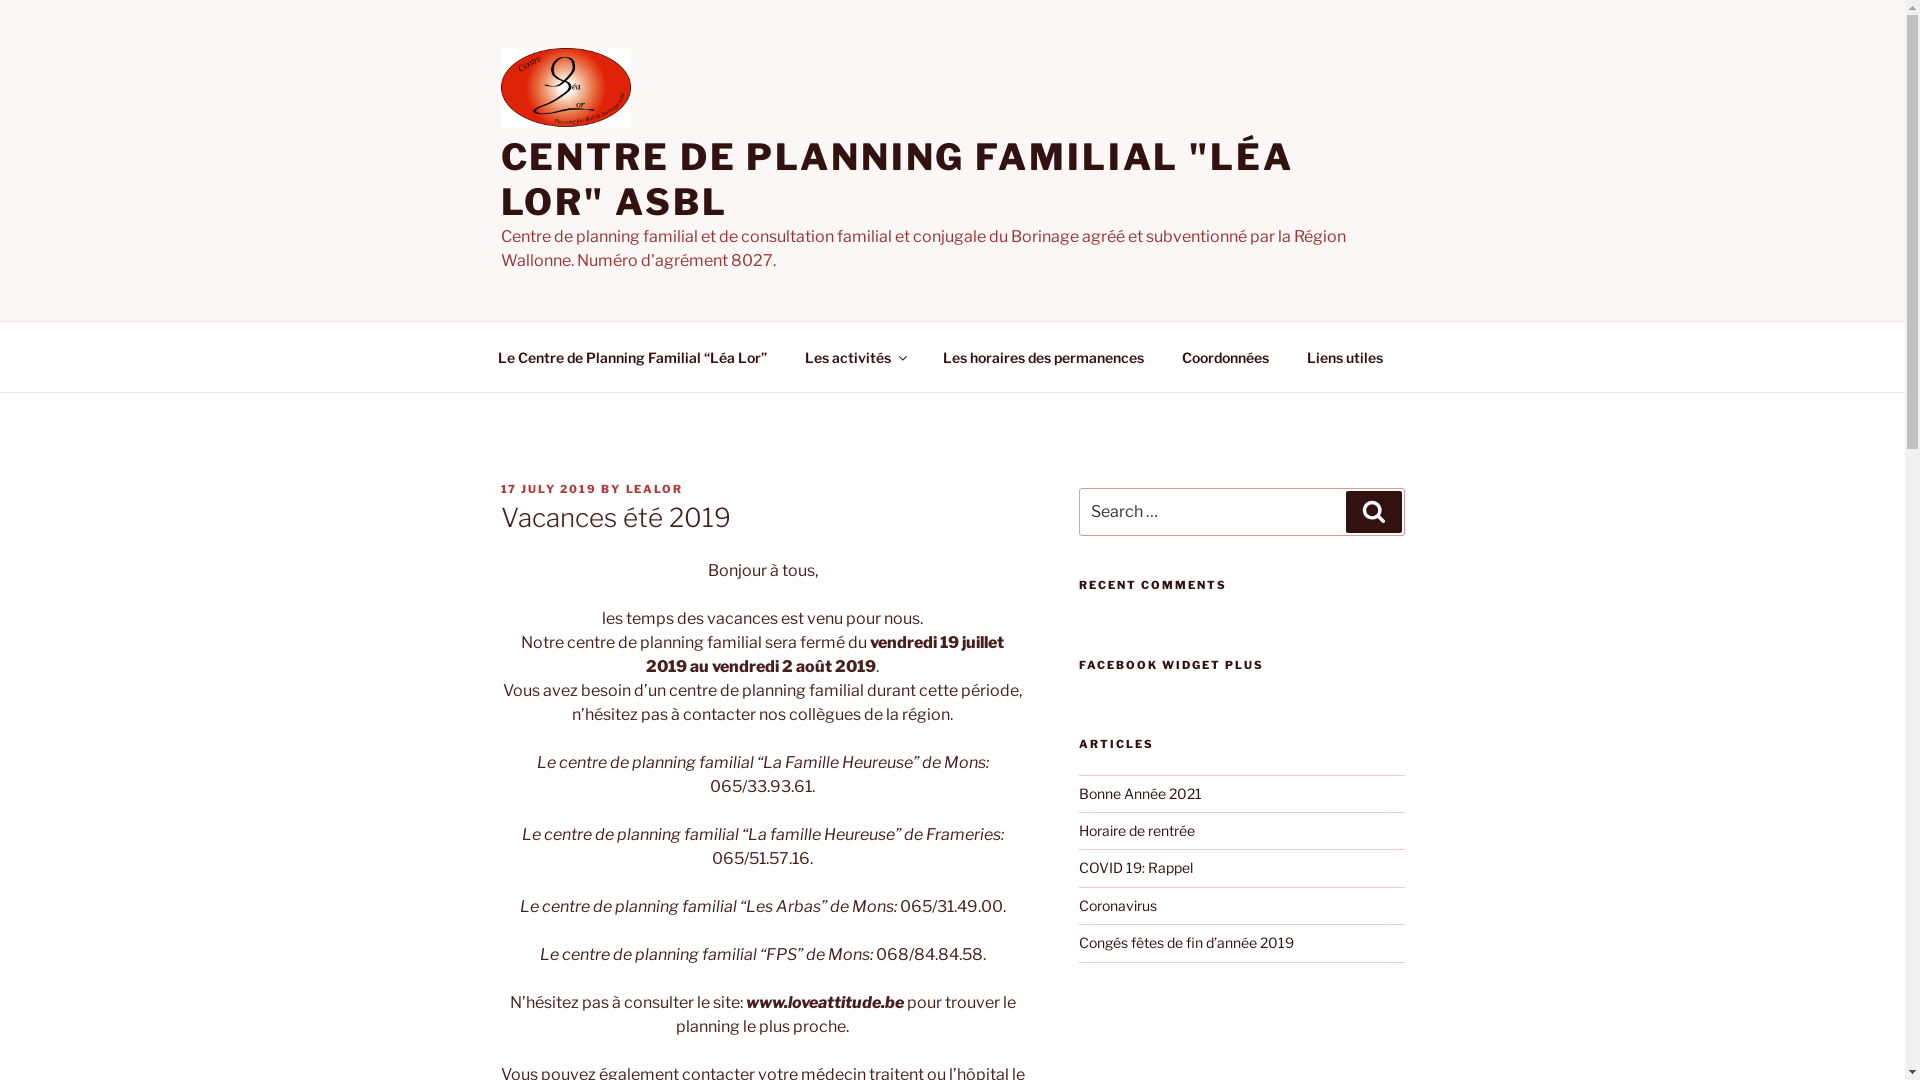  What do you see at coordinates (1346, 356) in the screenshot?
I see `Liens utiles` at bounding box center [1346, 356].